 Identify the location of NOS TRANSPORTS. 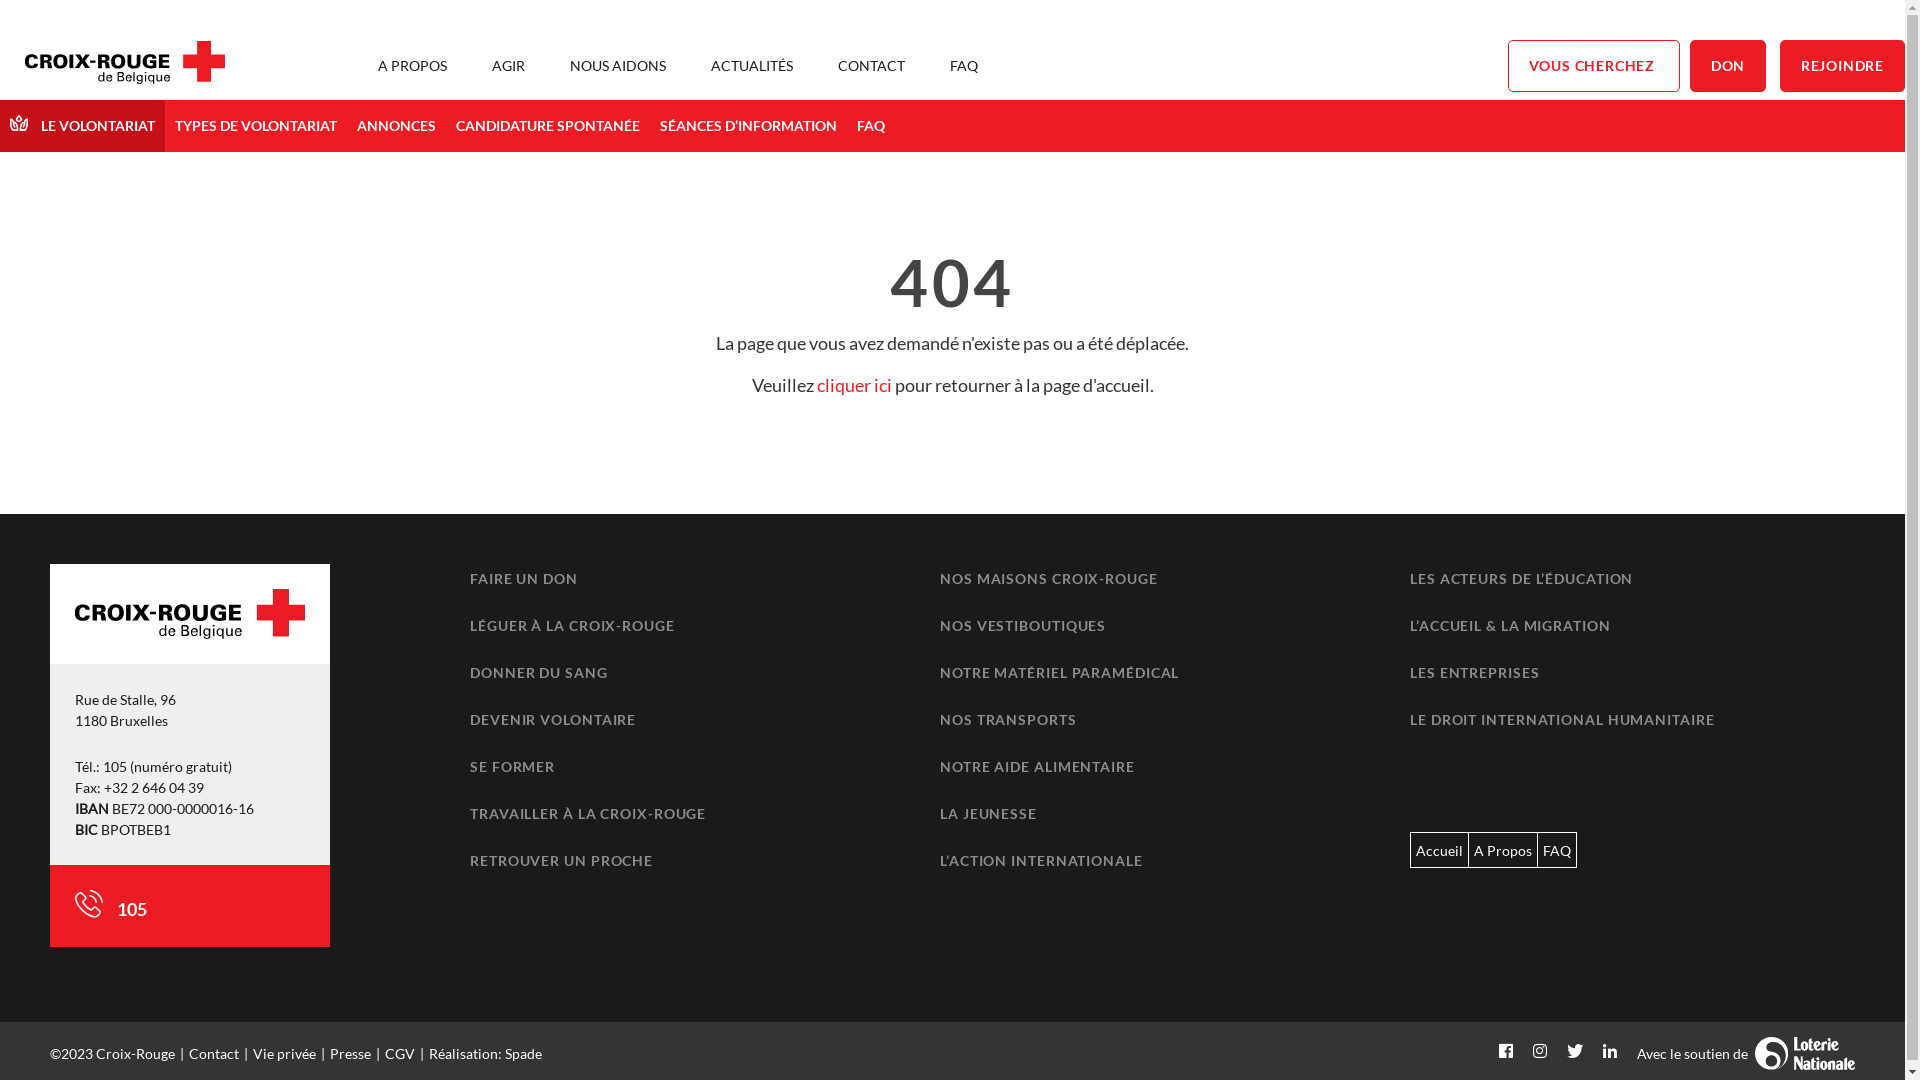
(1008, 720).